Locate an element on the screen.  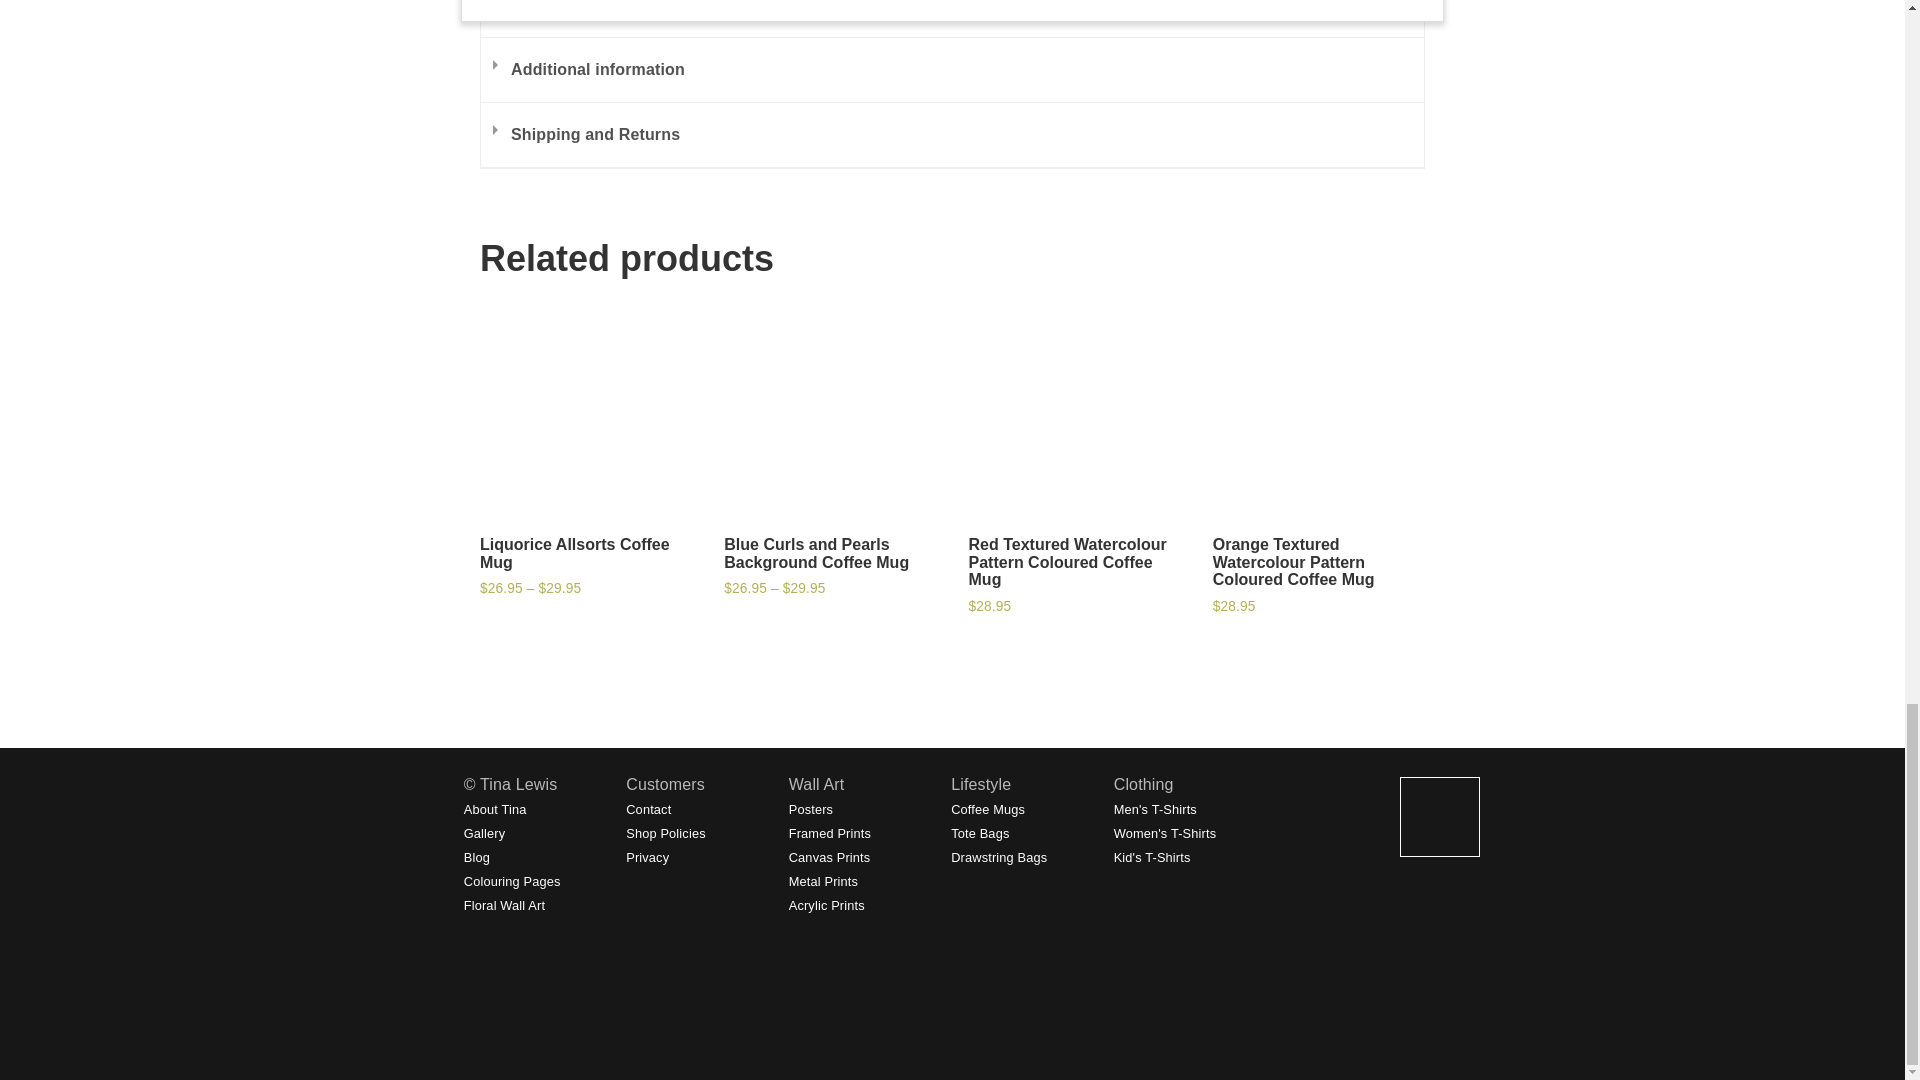
Contact is located at coordinates (648, 809).